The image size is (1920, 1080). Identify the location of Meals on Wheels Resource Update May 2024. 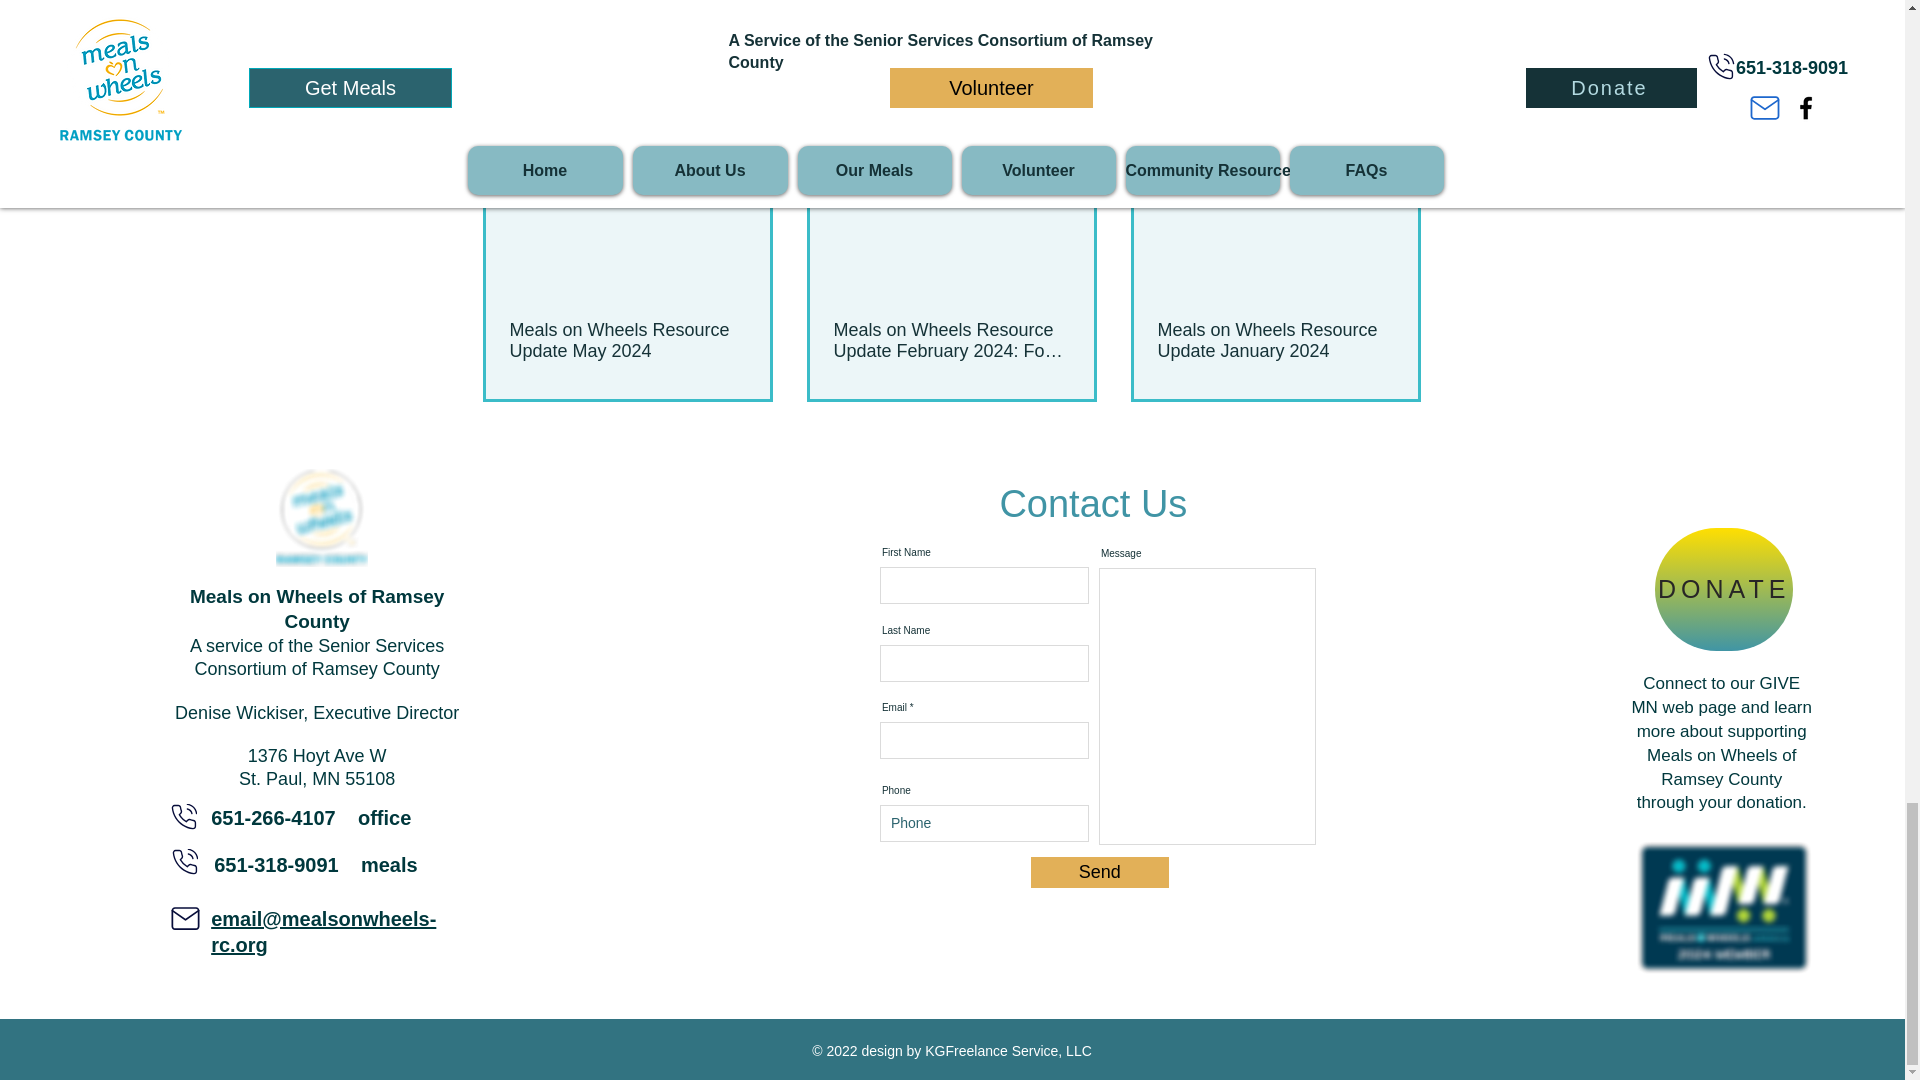
(628, 340).